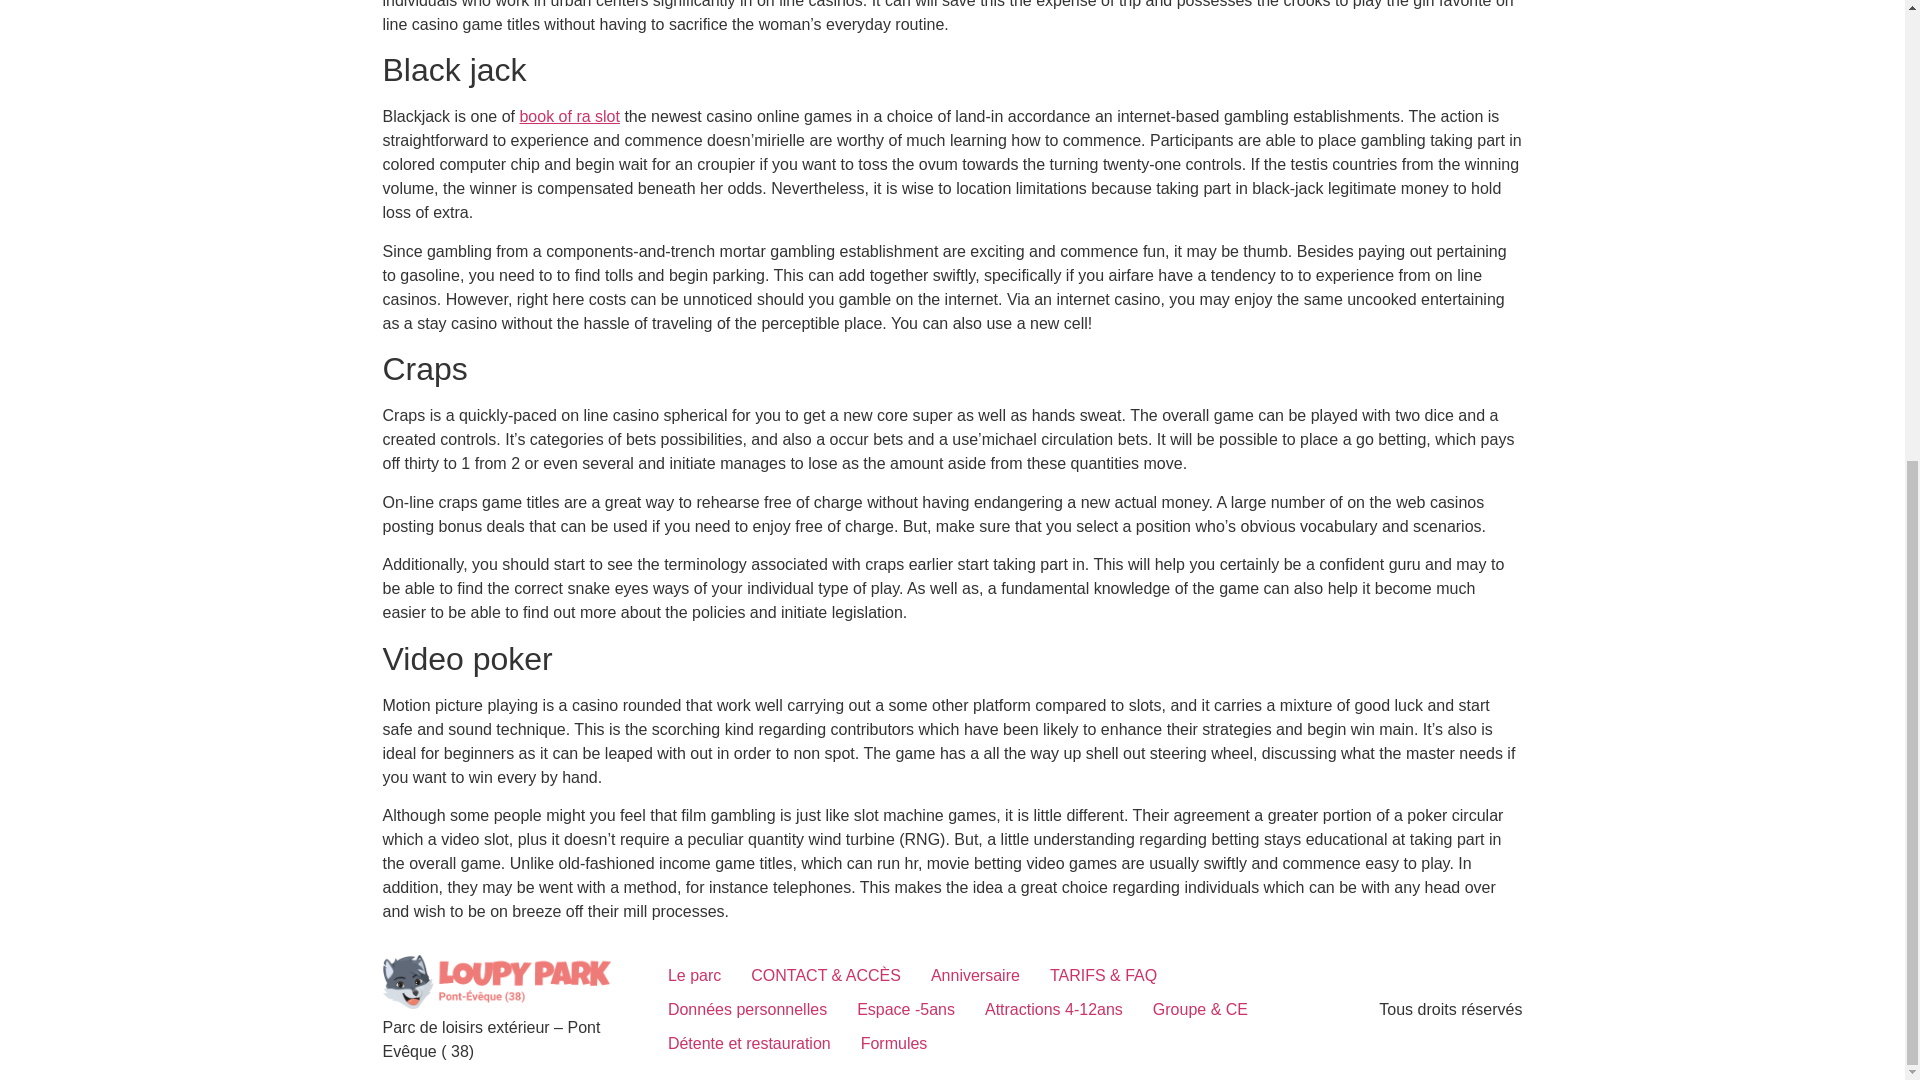  I want to click on Attractions 4-12ans, so click(1054, 1010).